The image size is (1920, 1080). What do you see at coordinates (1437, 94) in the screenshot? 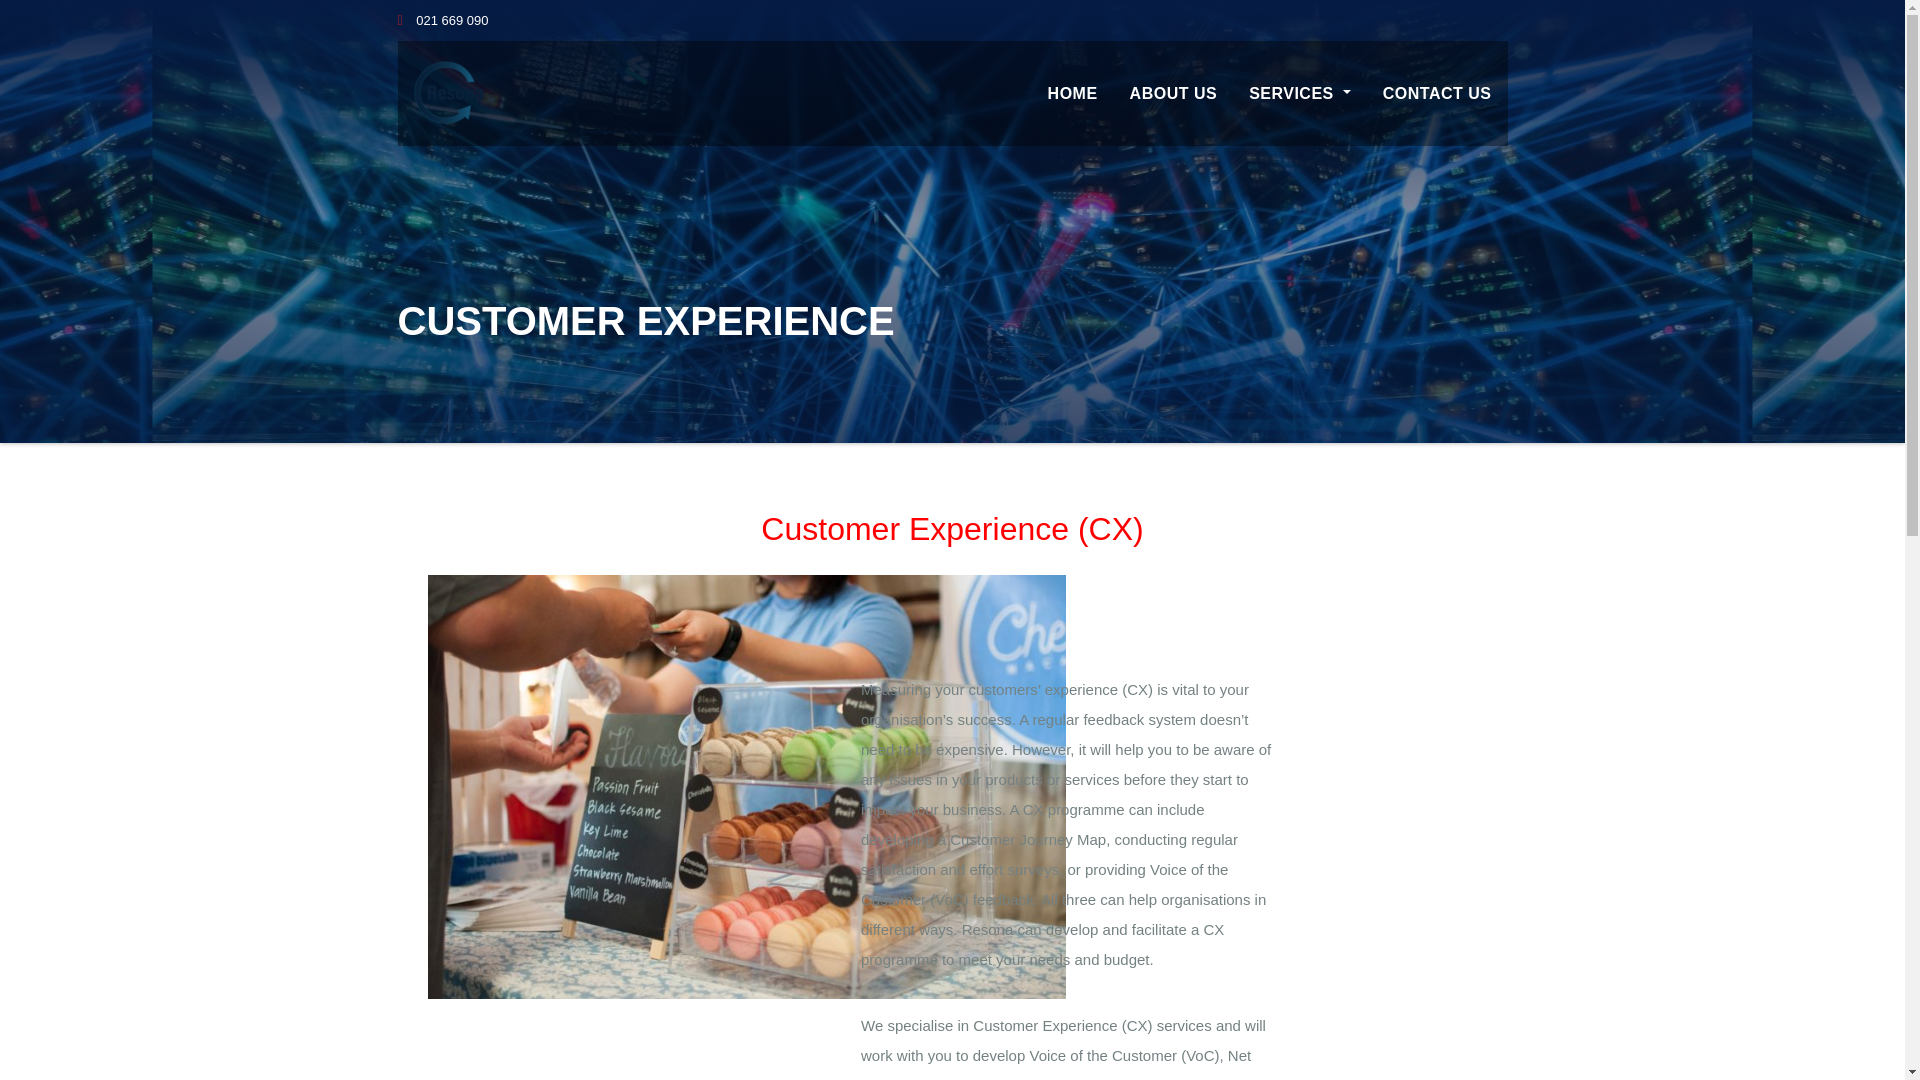
I see `CONTACT US` at bounding box center [1437, 94].